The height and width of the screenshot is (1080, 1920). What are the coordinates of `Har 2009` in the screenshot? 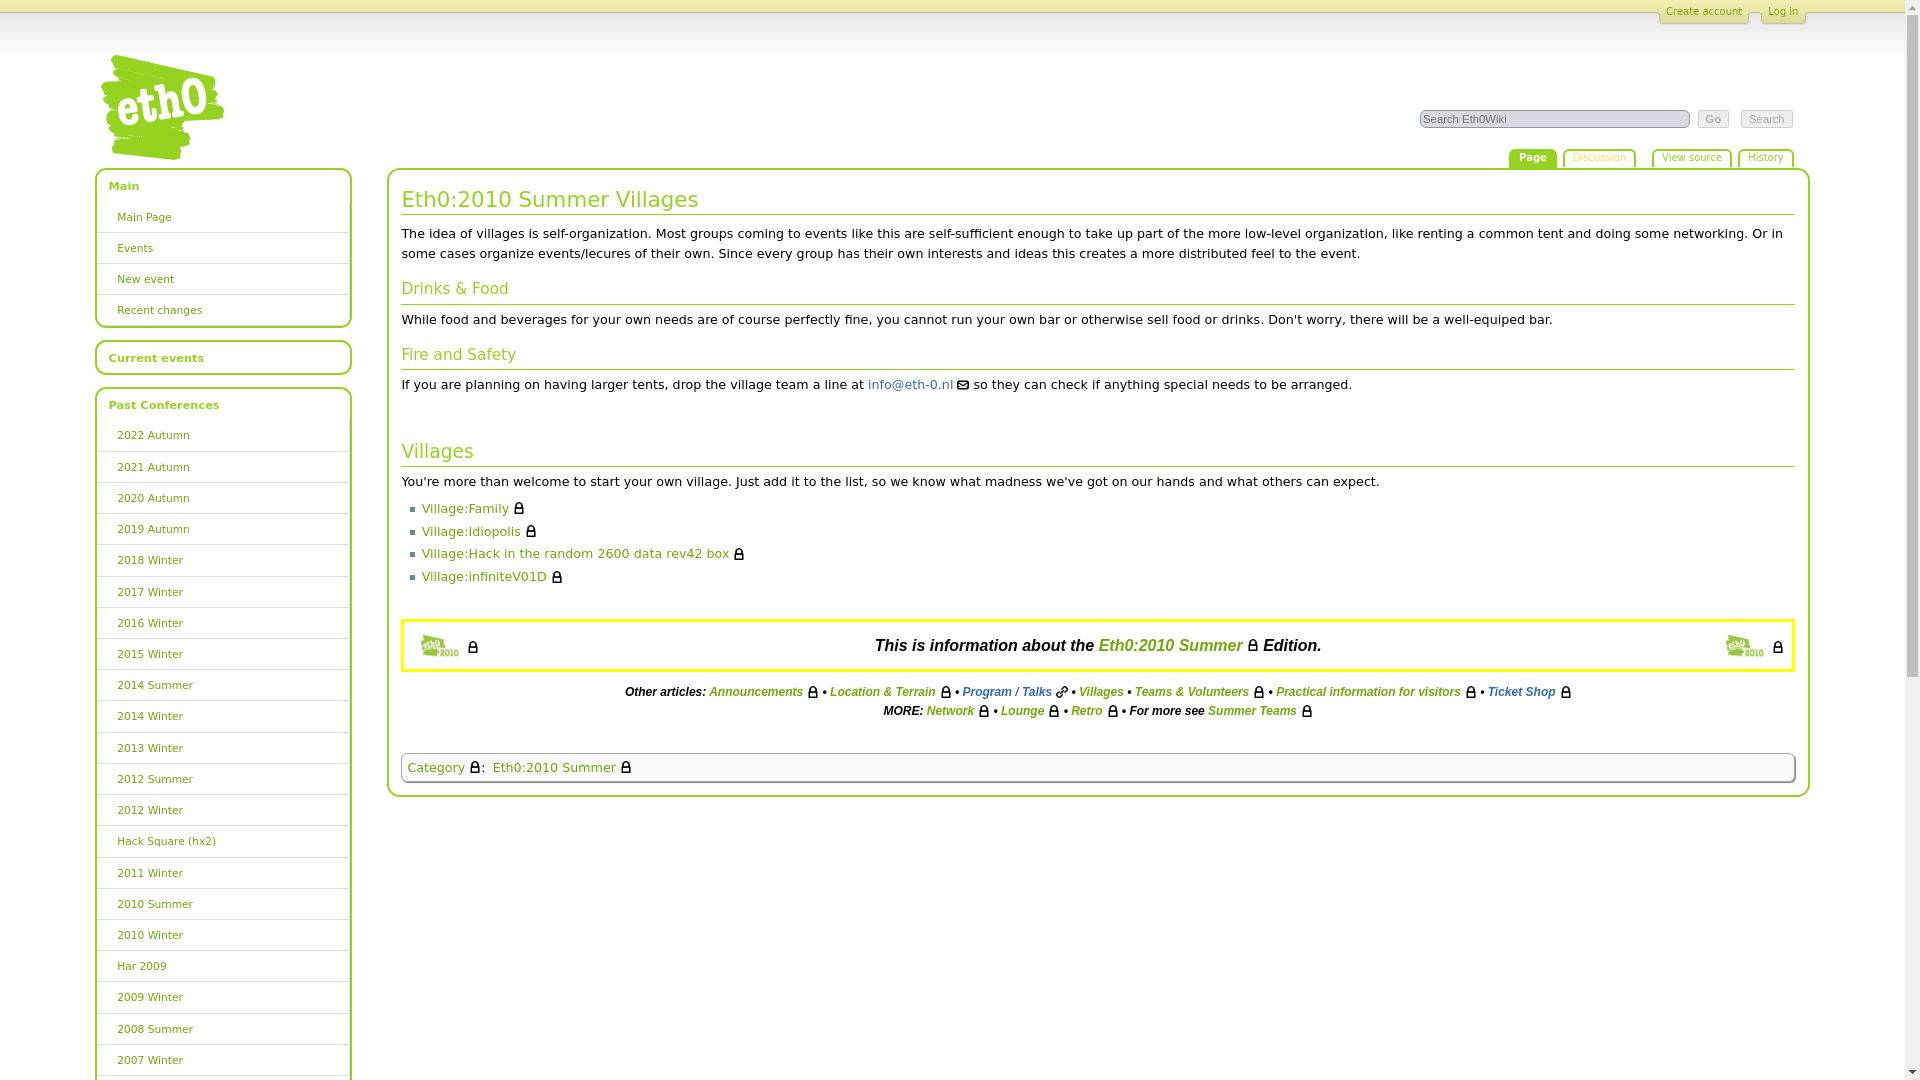 It's located at (223, 966).